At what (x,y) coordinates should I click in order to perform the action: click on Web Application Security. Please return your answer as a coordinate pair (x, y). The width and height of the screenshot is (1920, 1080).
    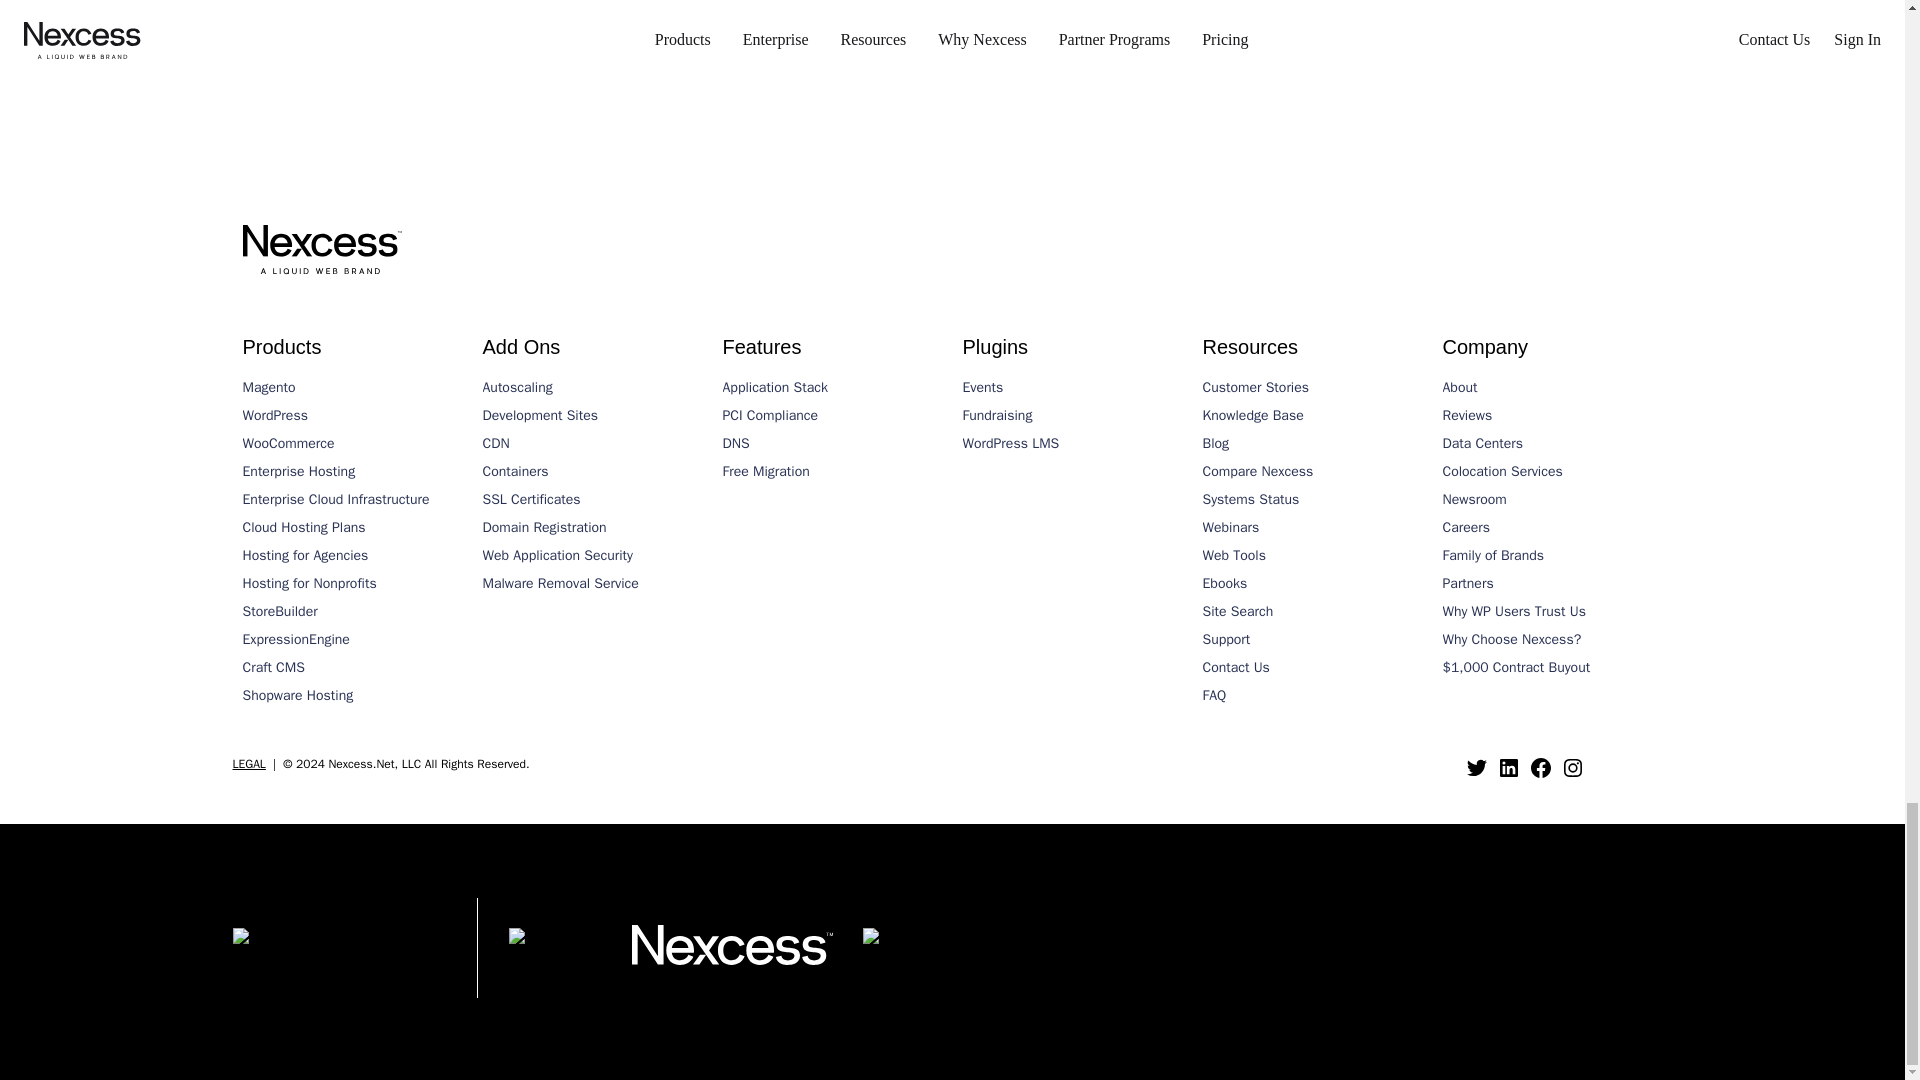
    Looking at the image, I should click on (592, 556).